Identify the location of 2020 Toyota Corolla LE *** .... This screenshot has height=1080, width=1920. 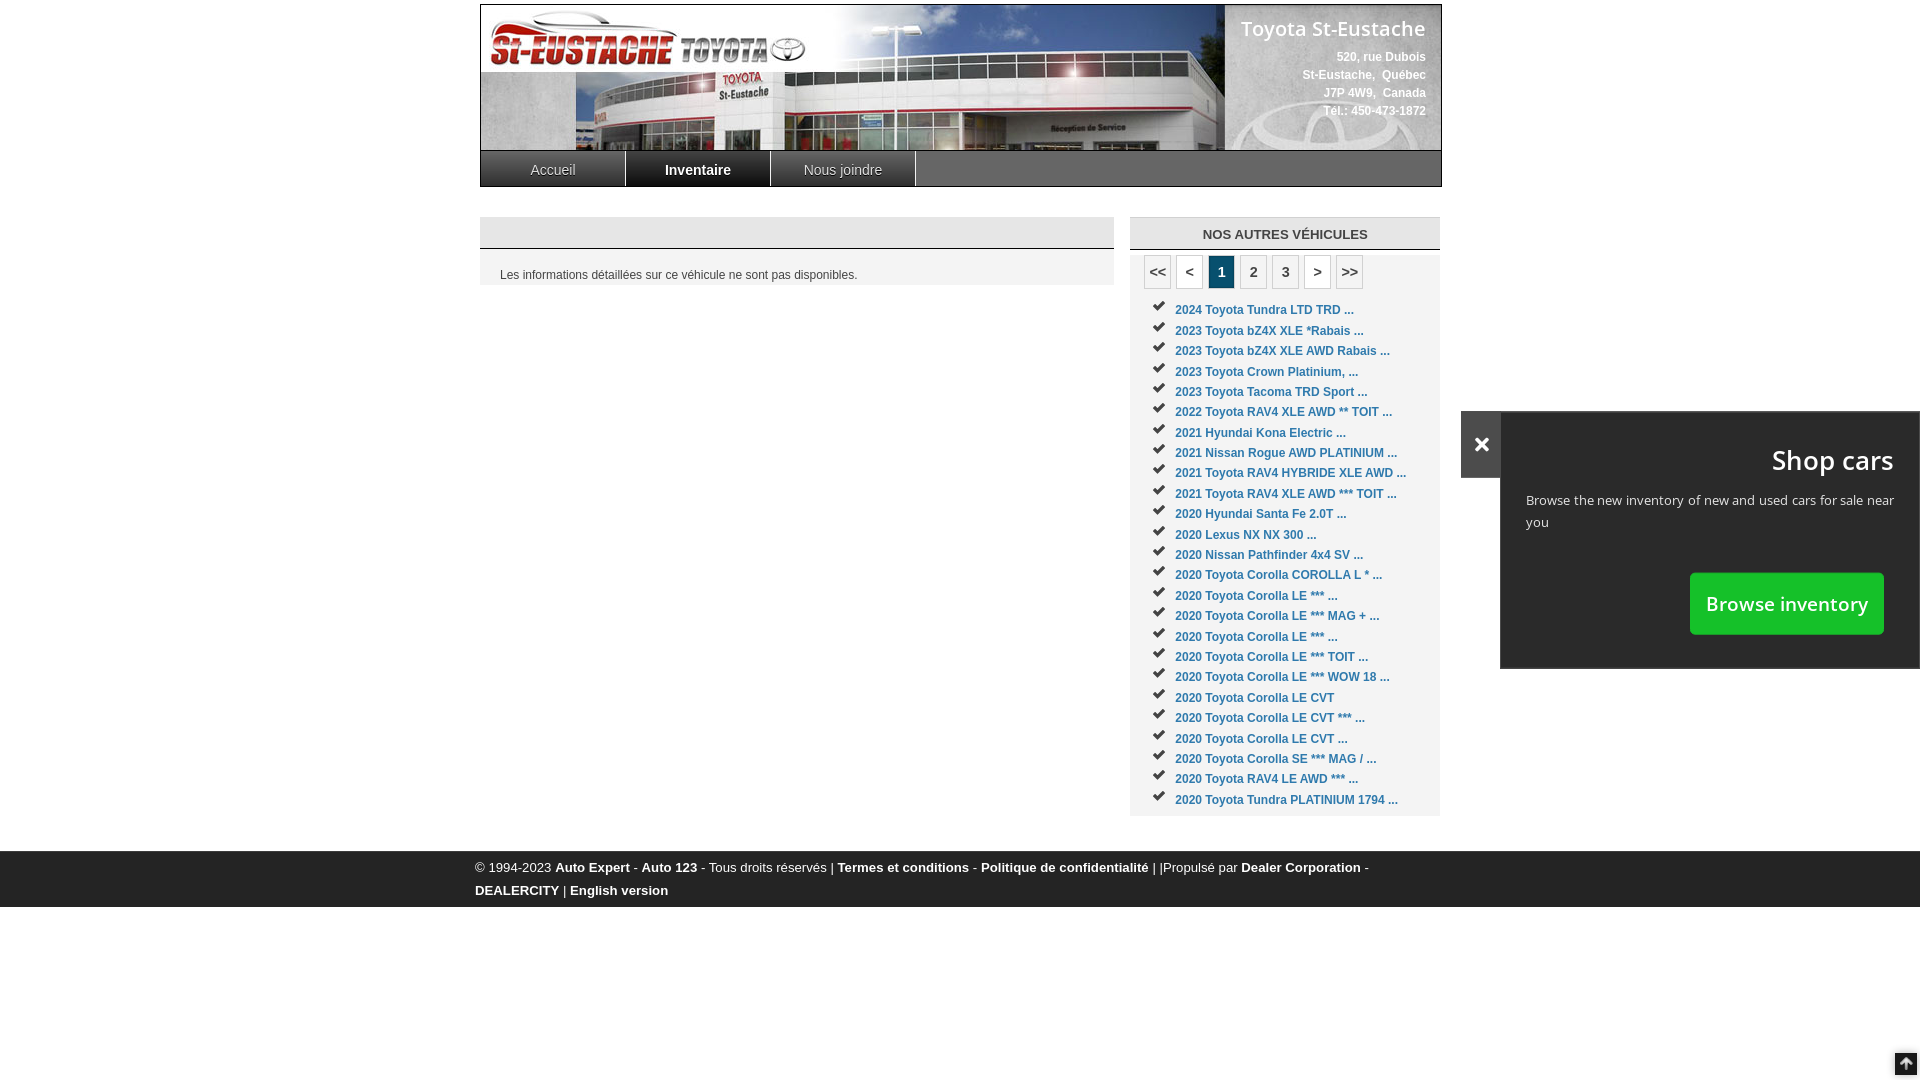
(1256, 596).